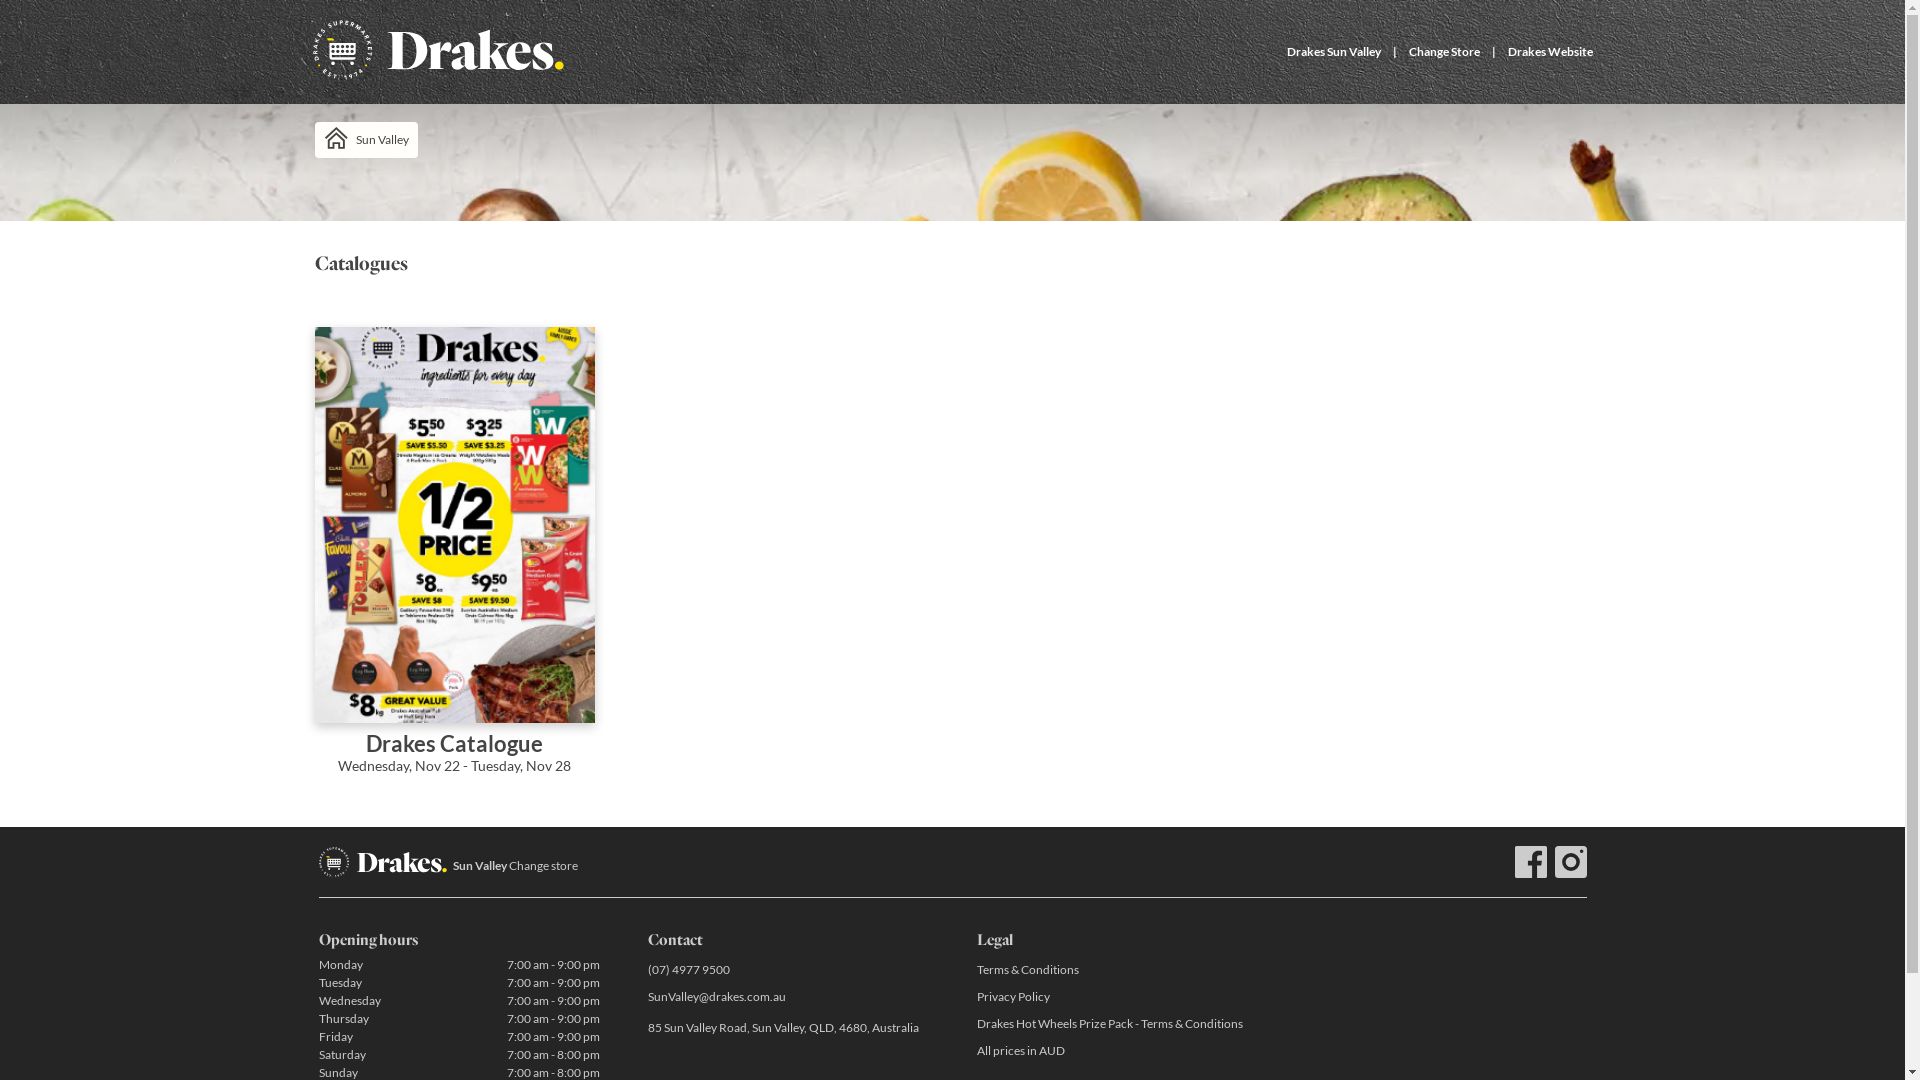  Describe the element at coordinates (1550, 52) in the screenshot. I see `Drakes Website` at that location.